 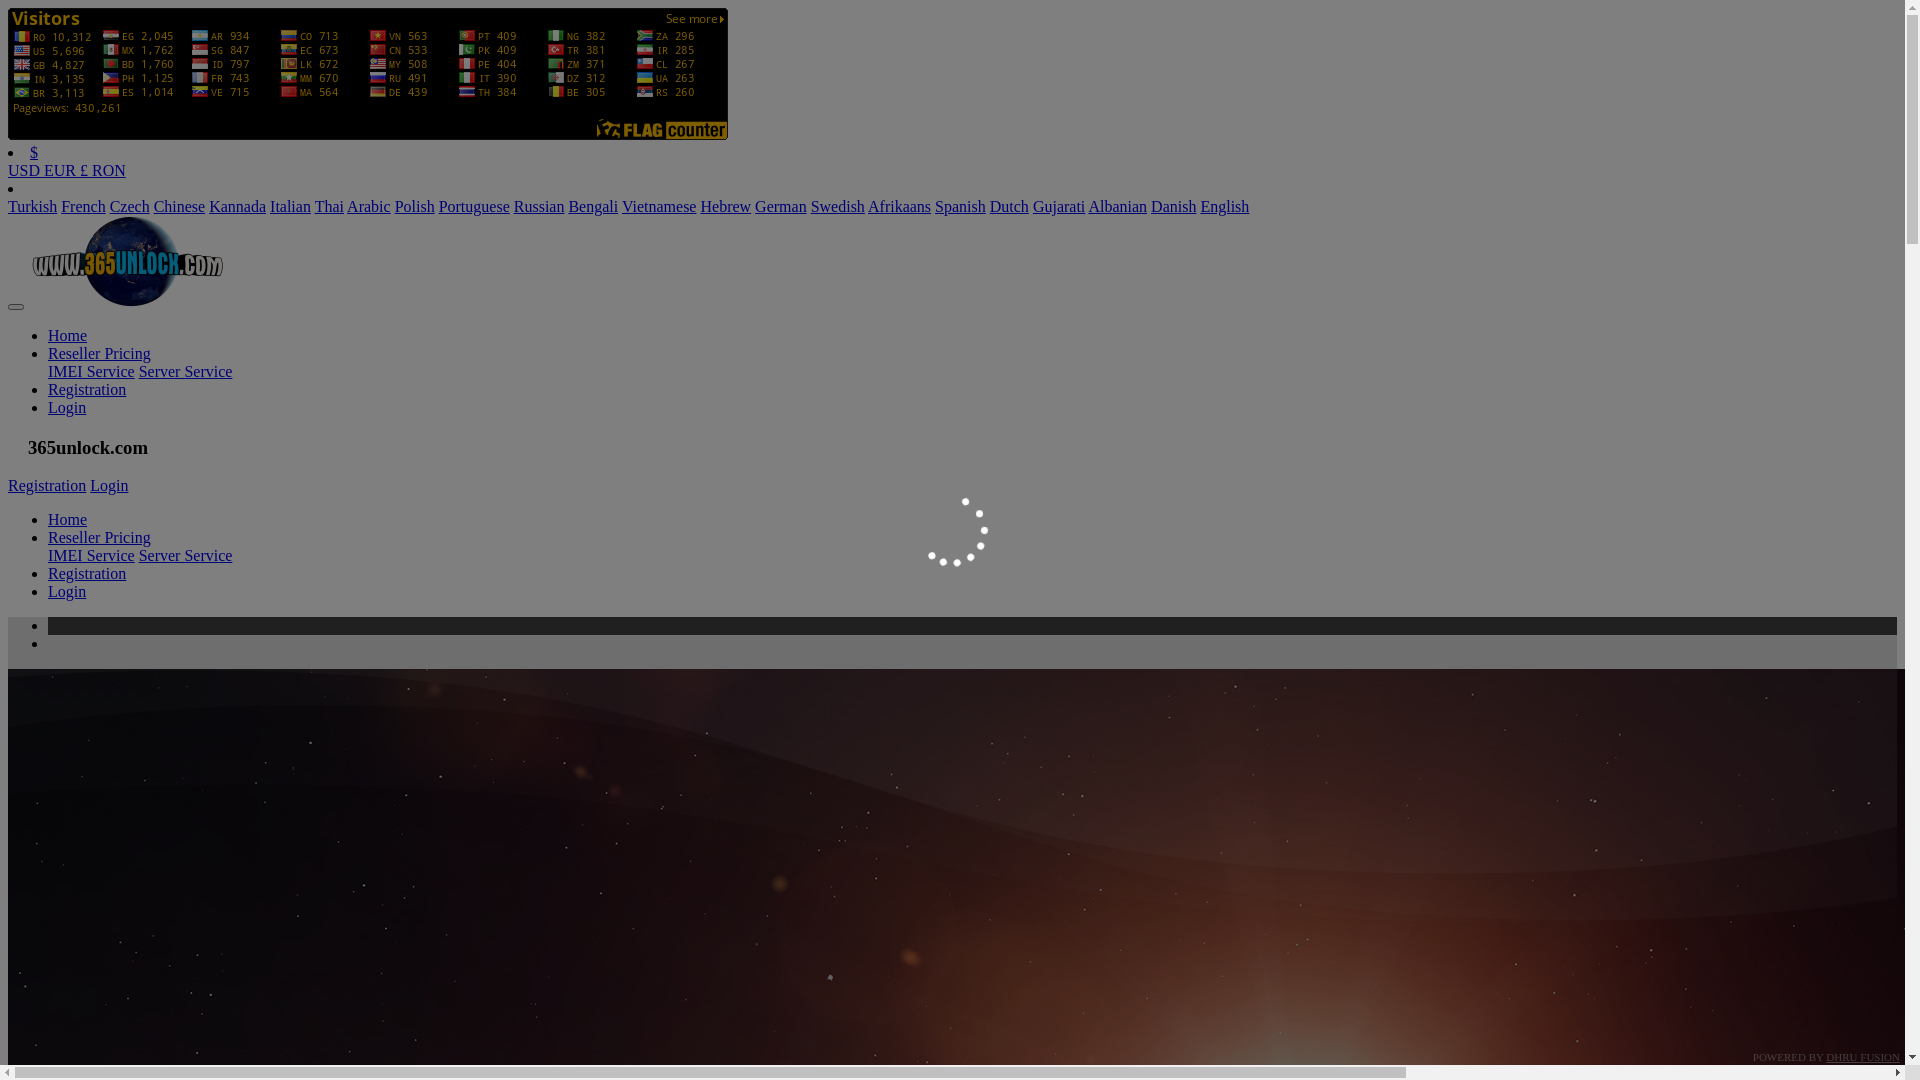 I want to click on Chinese, so click(x=180, y=206).